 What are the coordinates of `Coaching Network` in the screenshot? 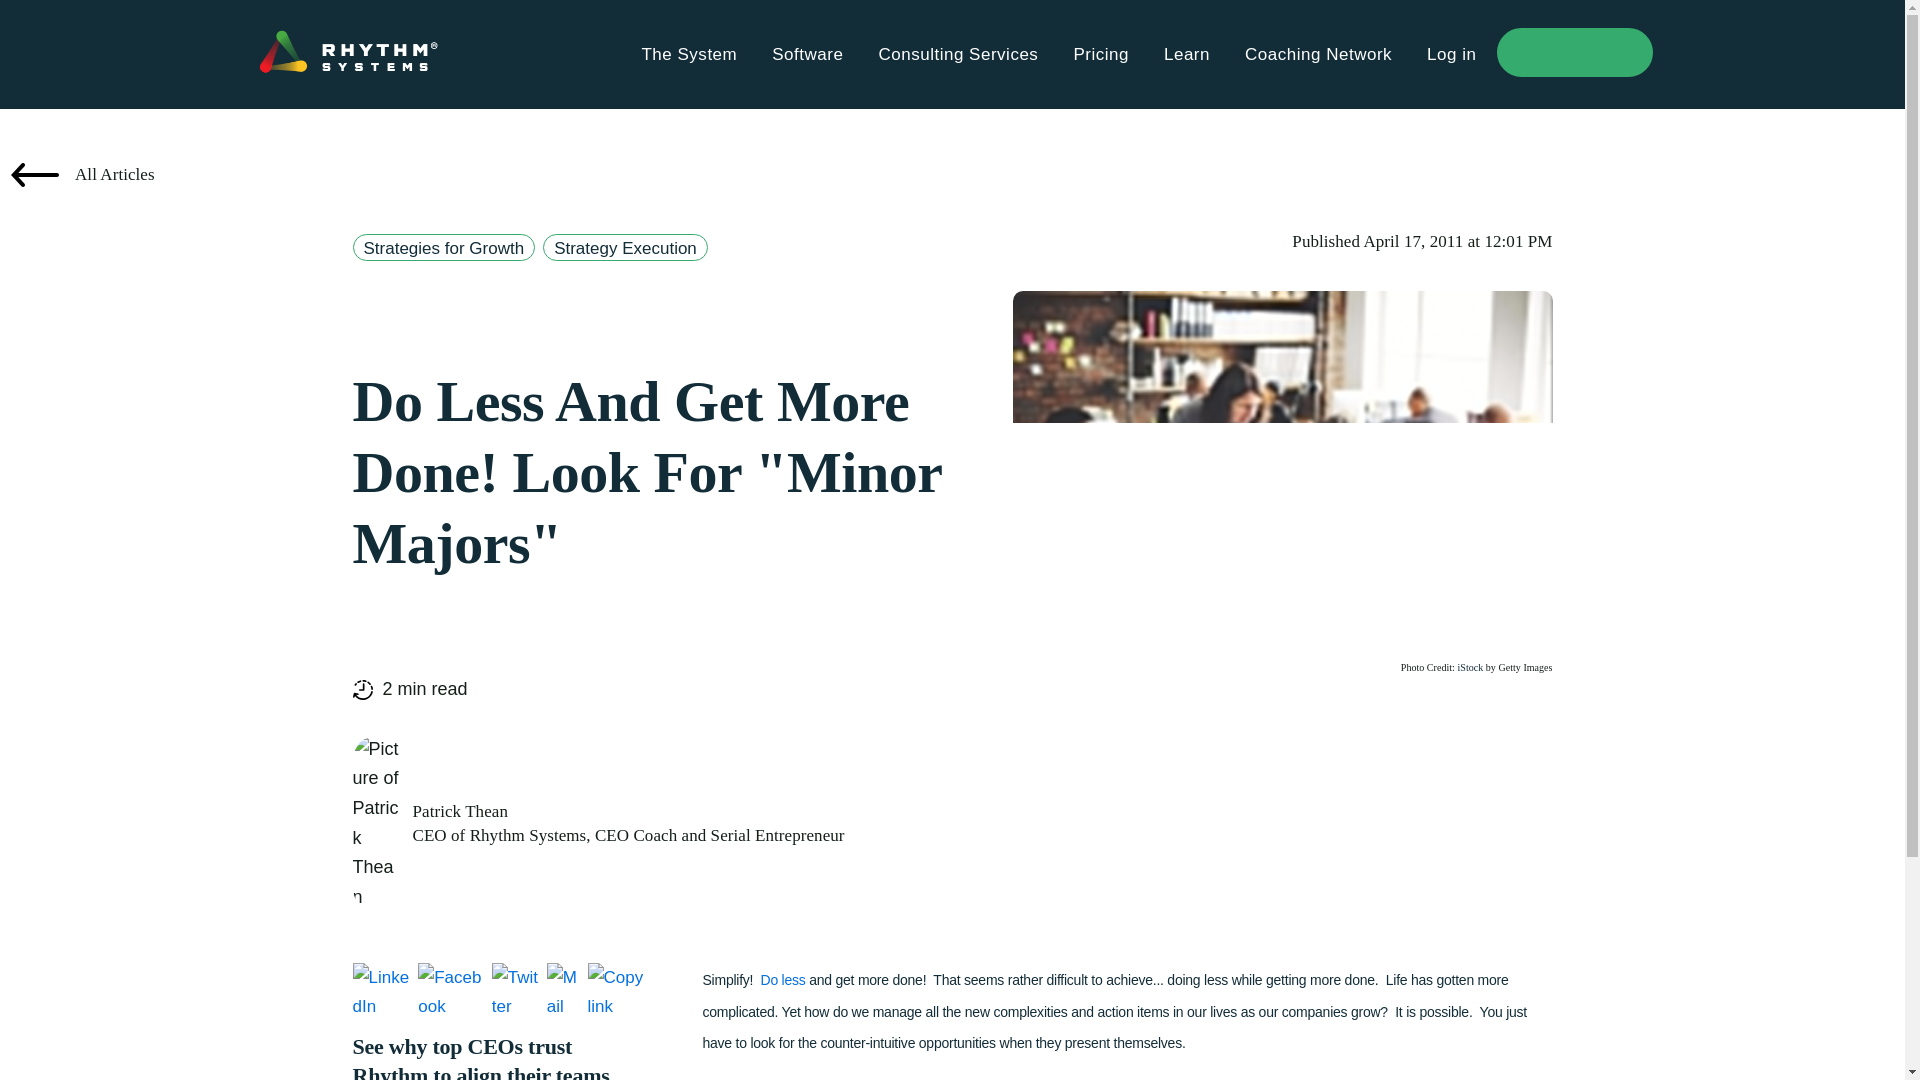 It's located at (1318, 54).